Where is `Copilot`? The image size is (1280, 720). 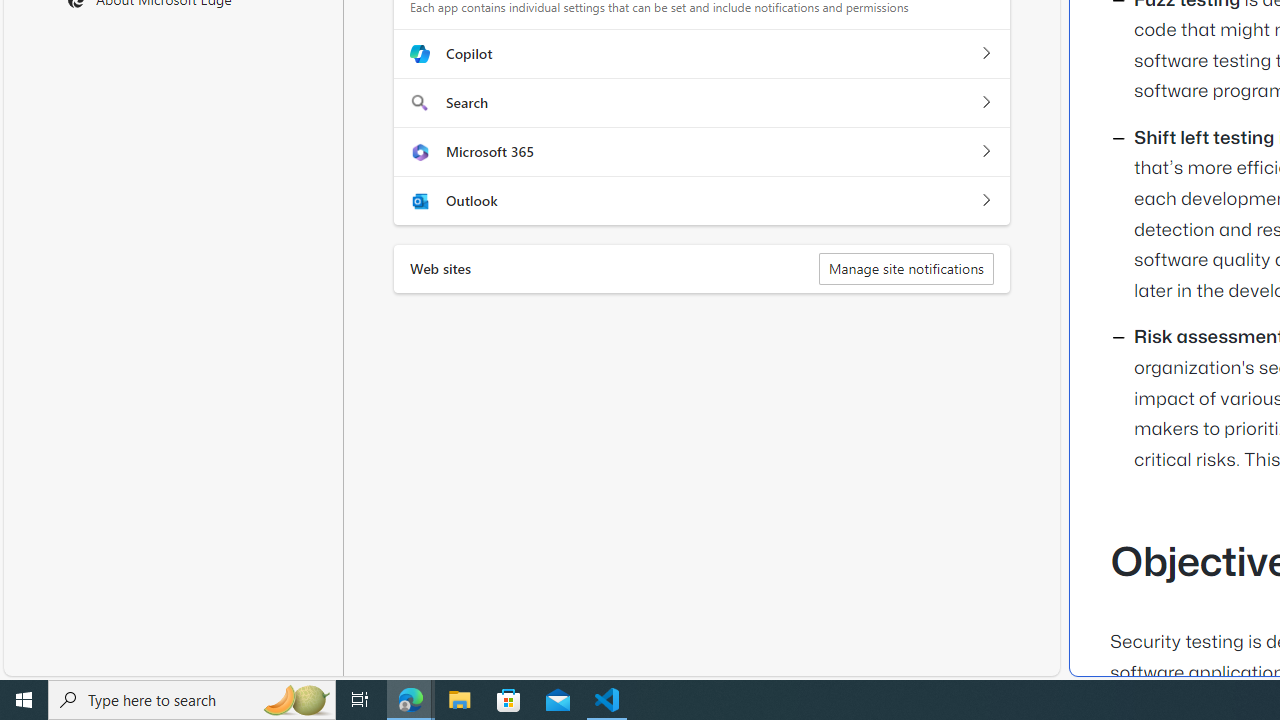 Copilot is located at coordinates (985, 54).